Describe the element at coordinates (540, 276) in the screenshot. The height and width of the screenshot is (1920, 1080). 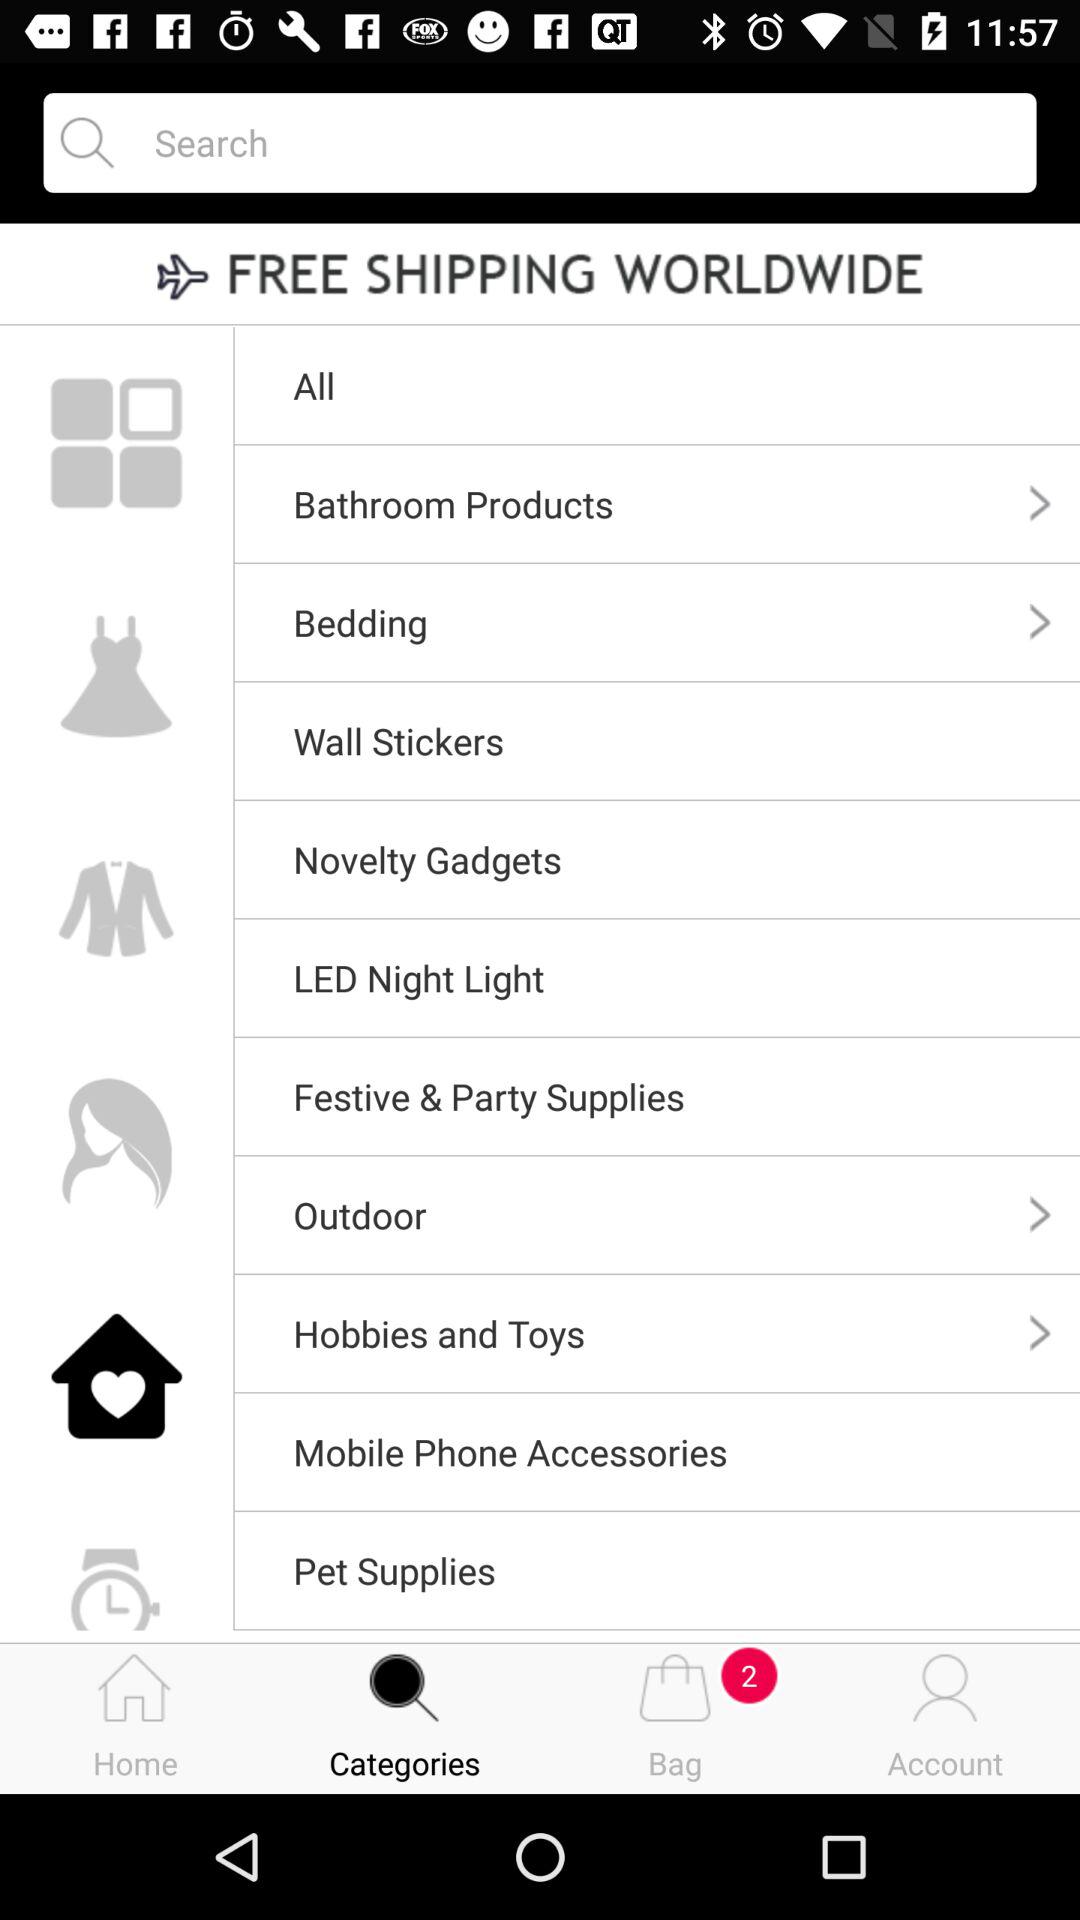
I see `go to free shipping information` at that location.